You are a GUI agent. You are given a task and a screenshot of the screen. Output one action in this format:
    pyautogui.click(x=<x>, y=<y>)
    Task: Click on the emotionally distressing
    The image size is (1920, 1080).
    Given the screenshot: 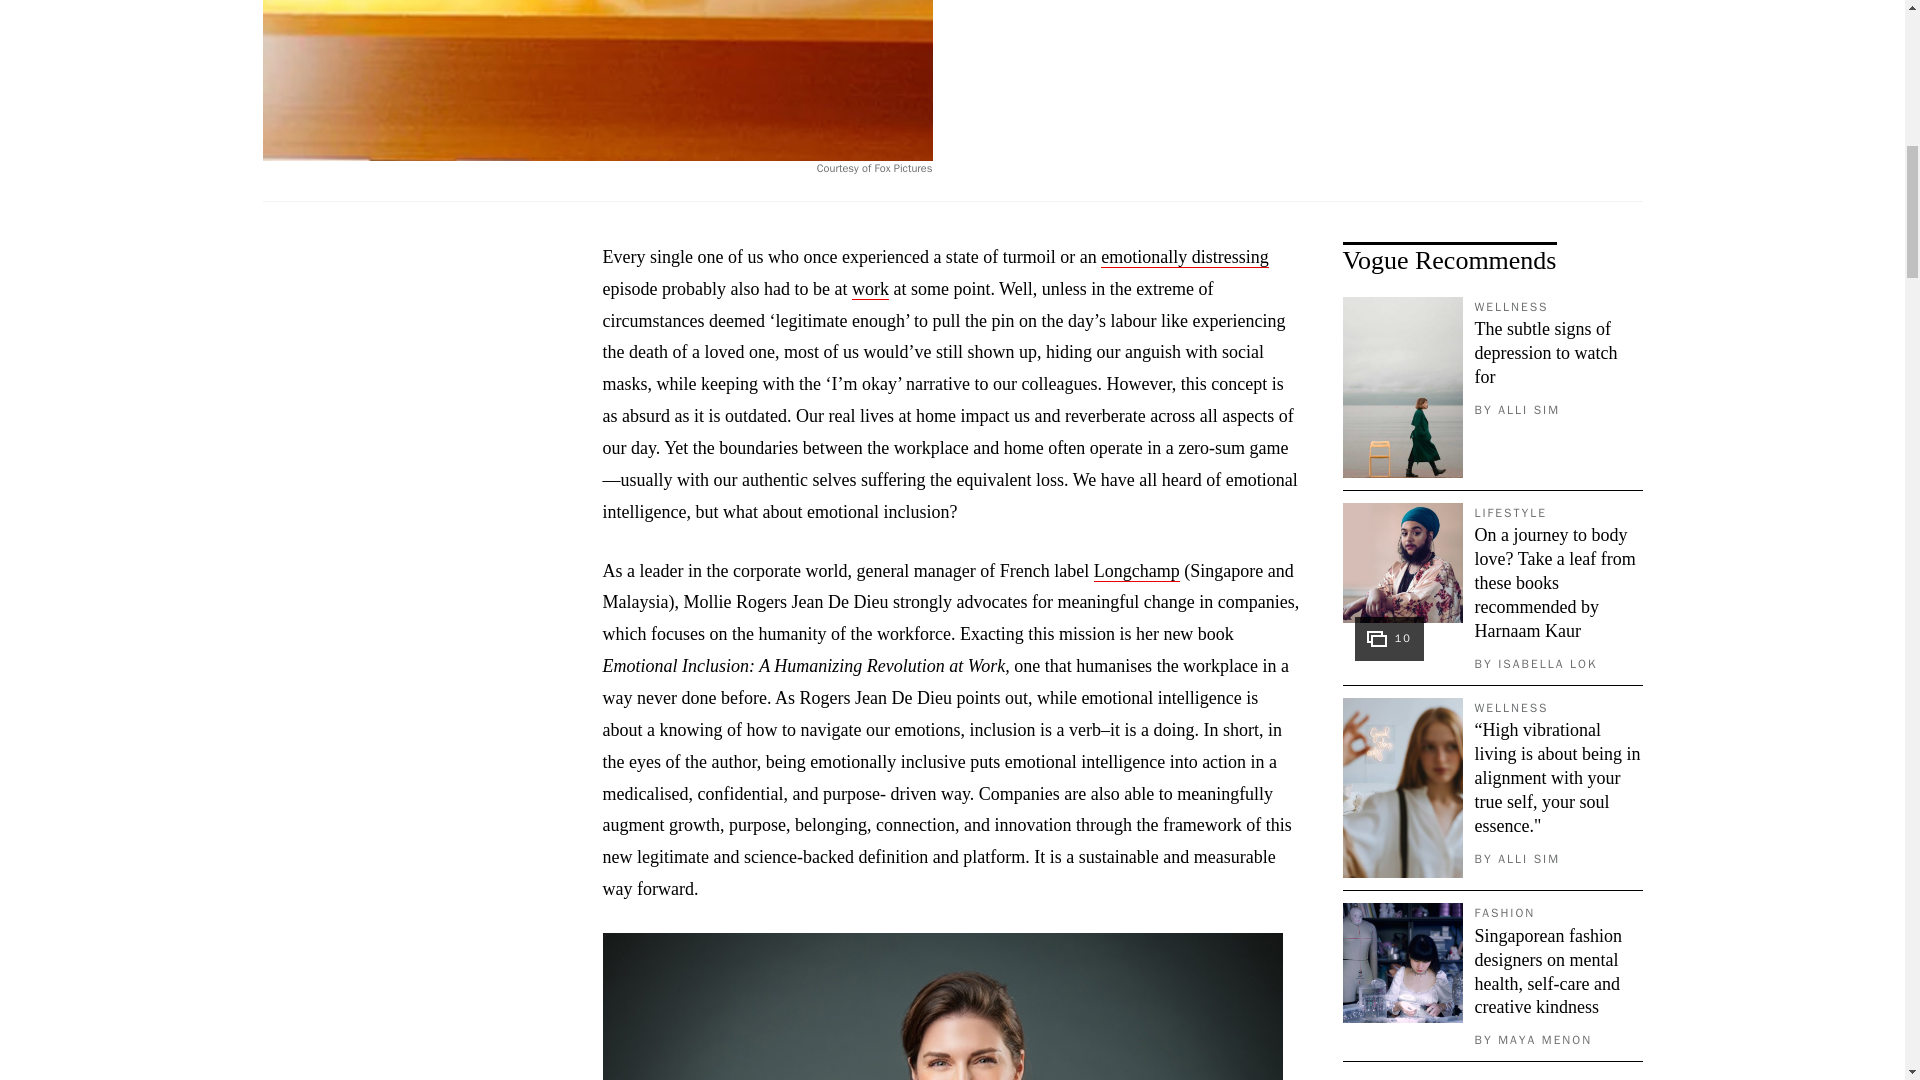 What is the action you would take?
    pyautogui.click(x=1184, y=257)
    